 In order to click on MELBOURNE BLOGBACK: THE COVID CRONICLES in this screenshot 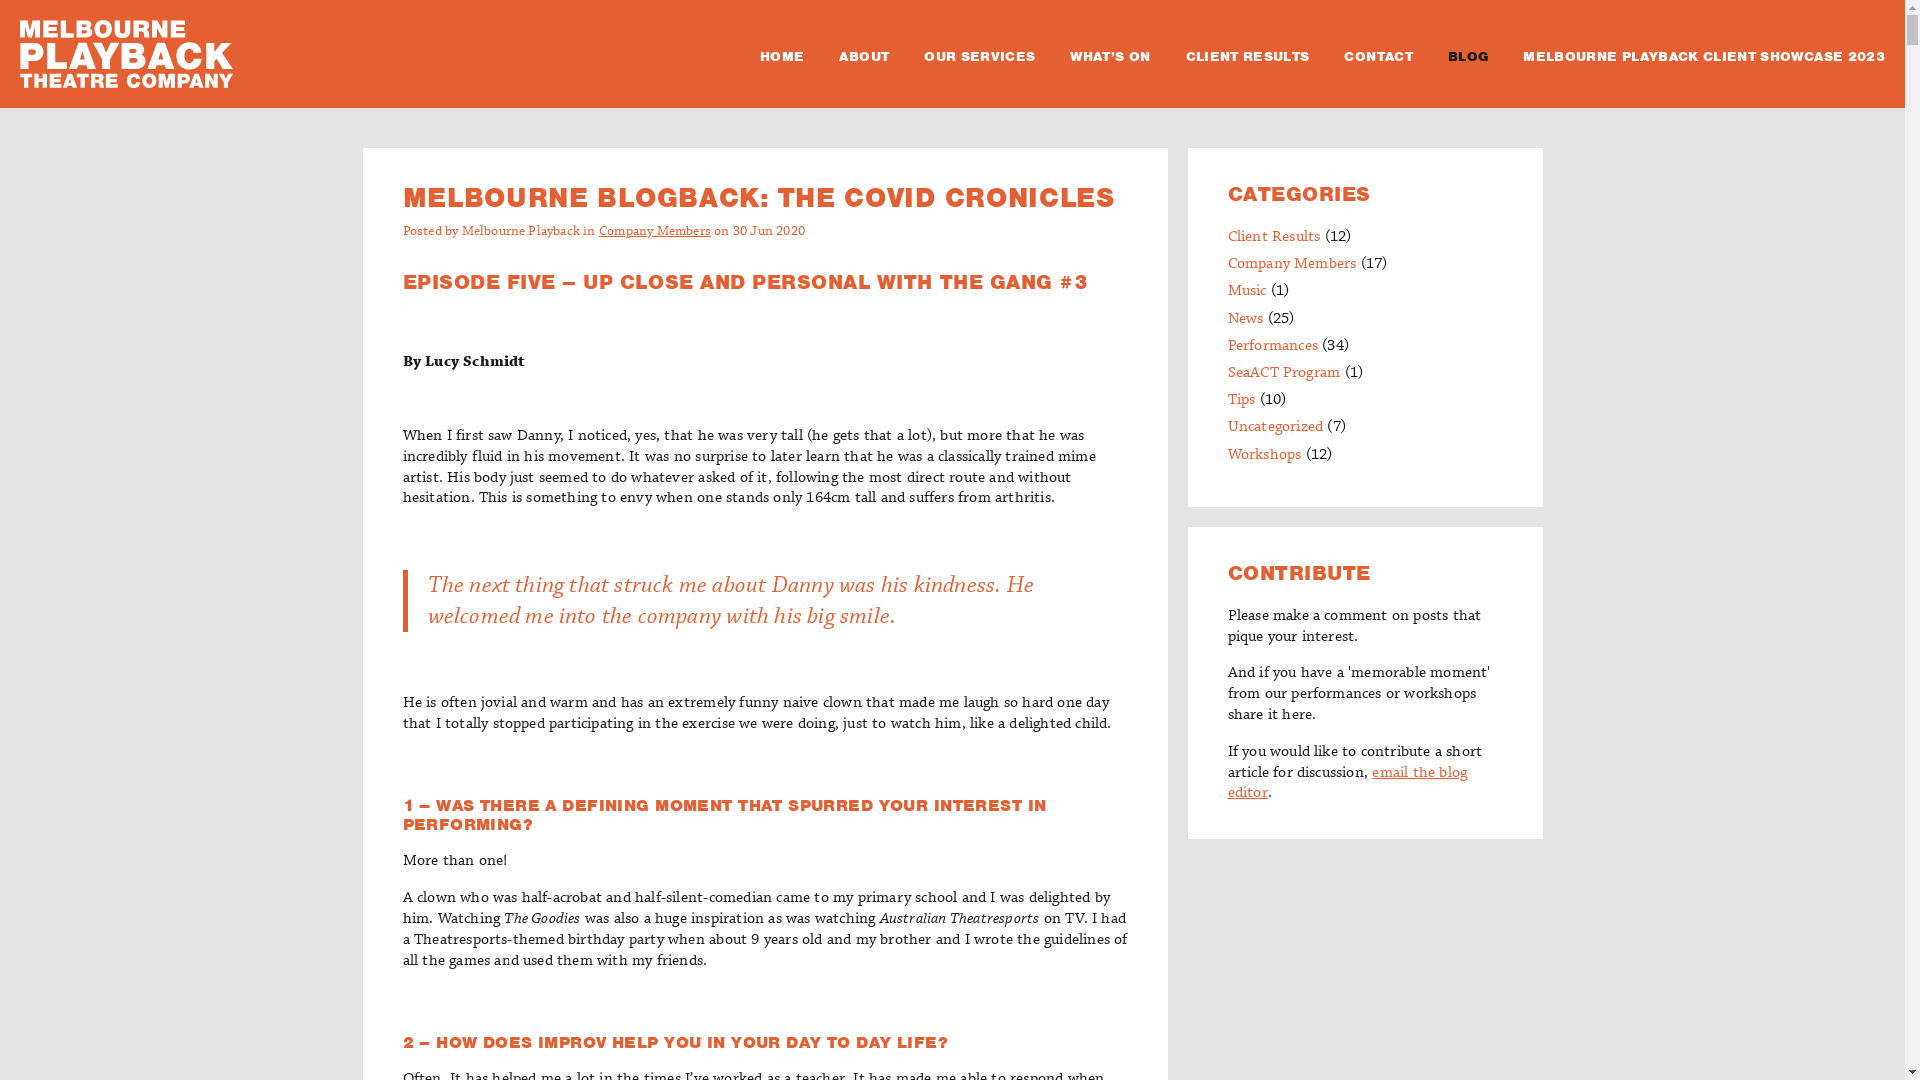, I will do `click(758, 198)`.